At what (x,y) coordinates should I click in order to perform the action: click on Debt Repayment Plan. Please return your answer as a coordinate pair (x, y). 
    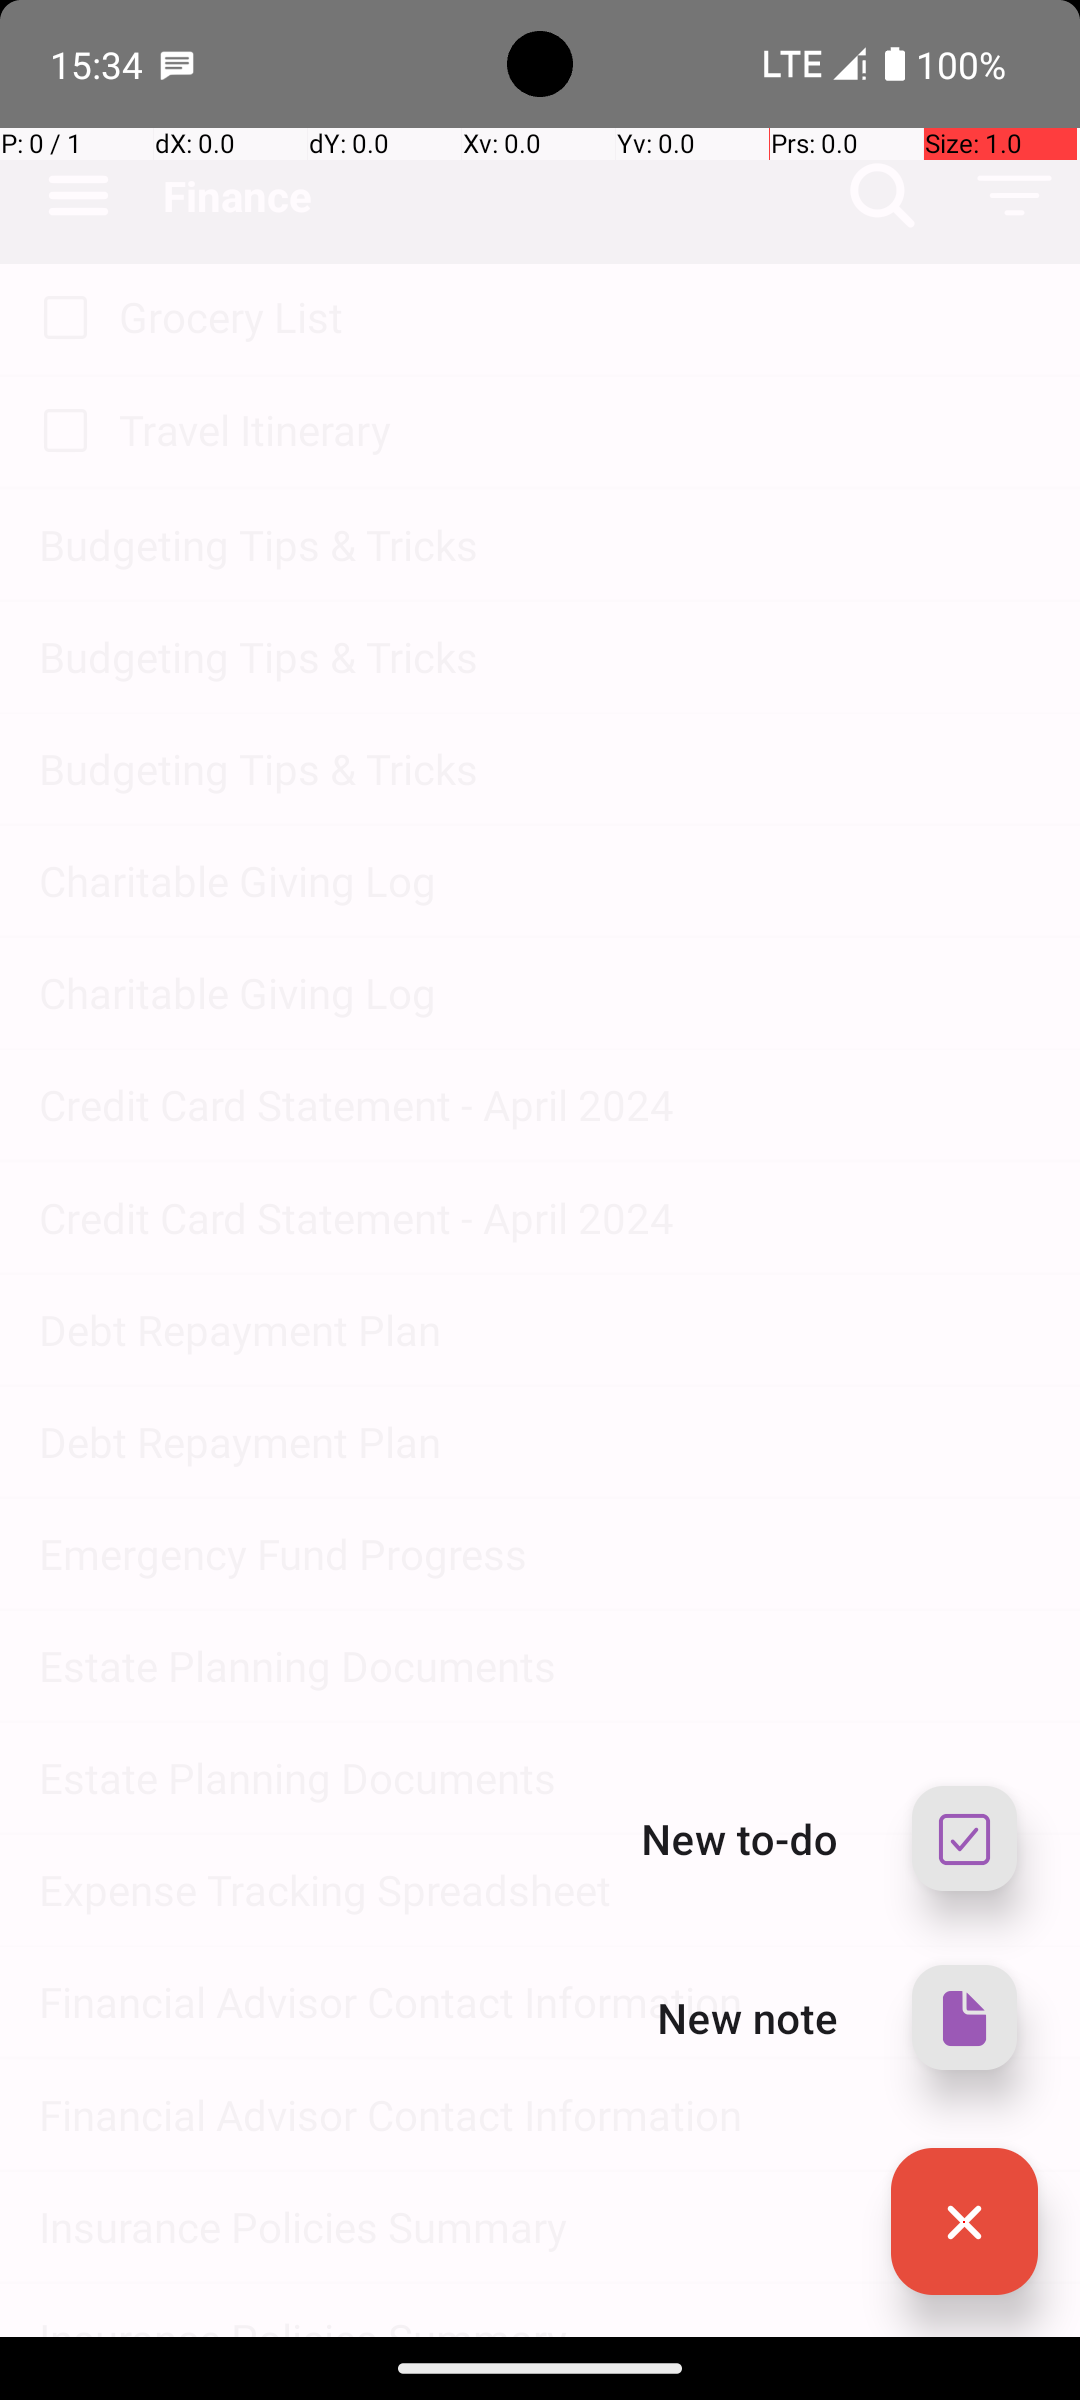
    Looking at the image, I should click on (540, 1330).